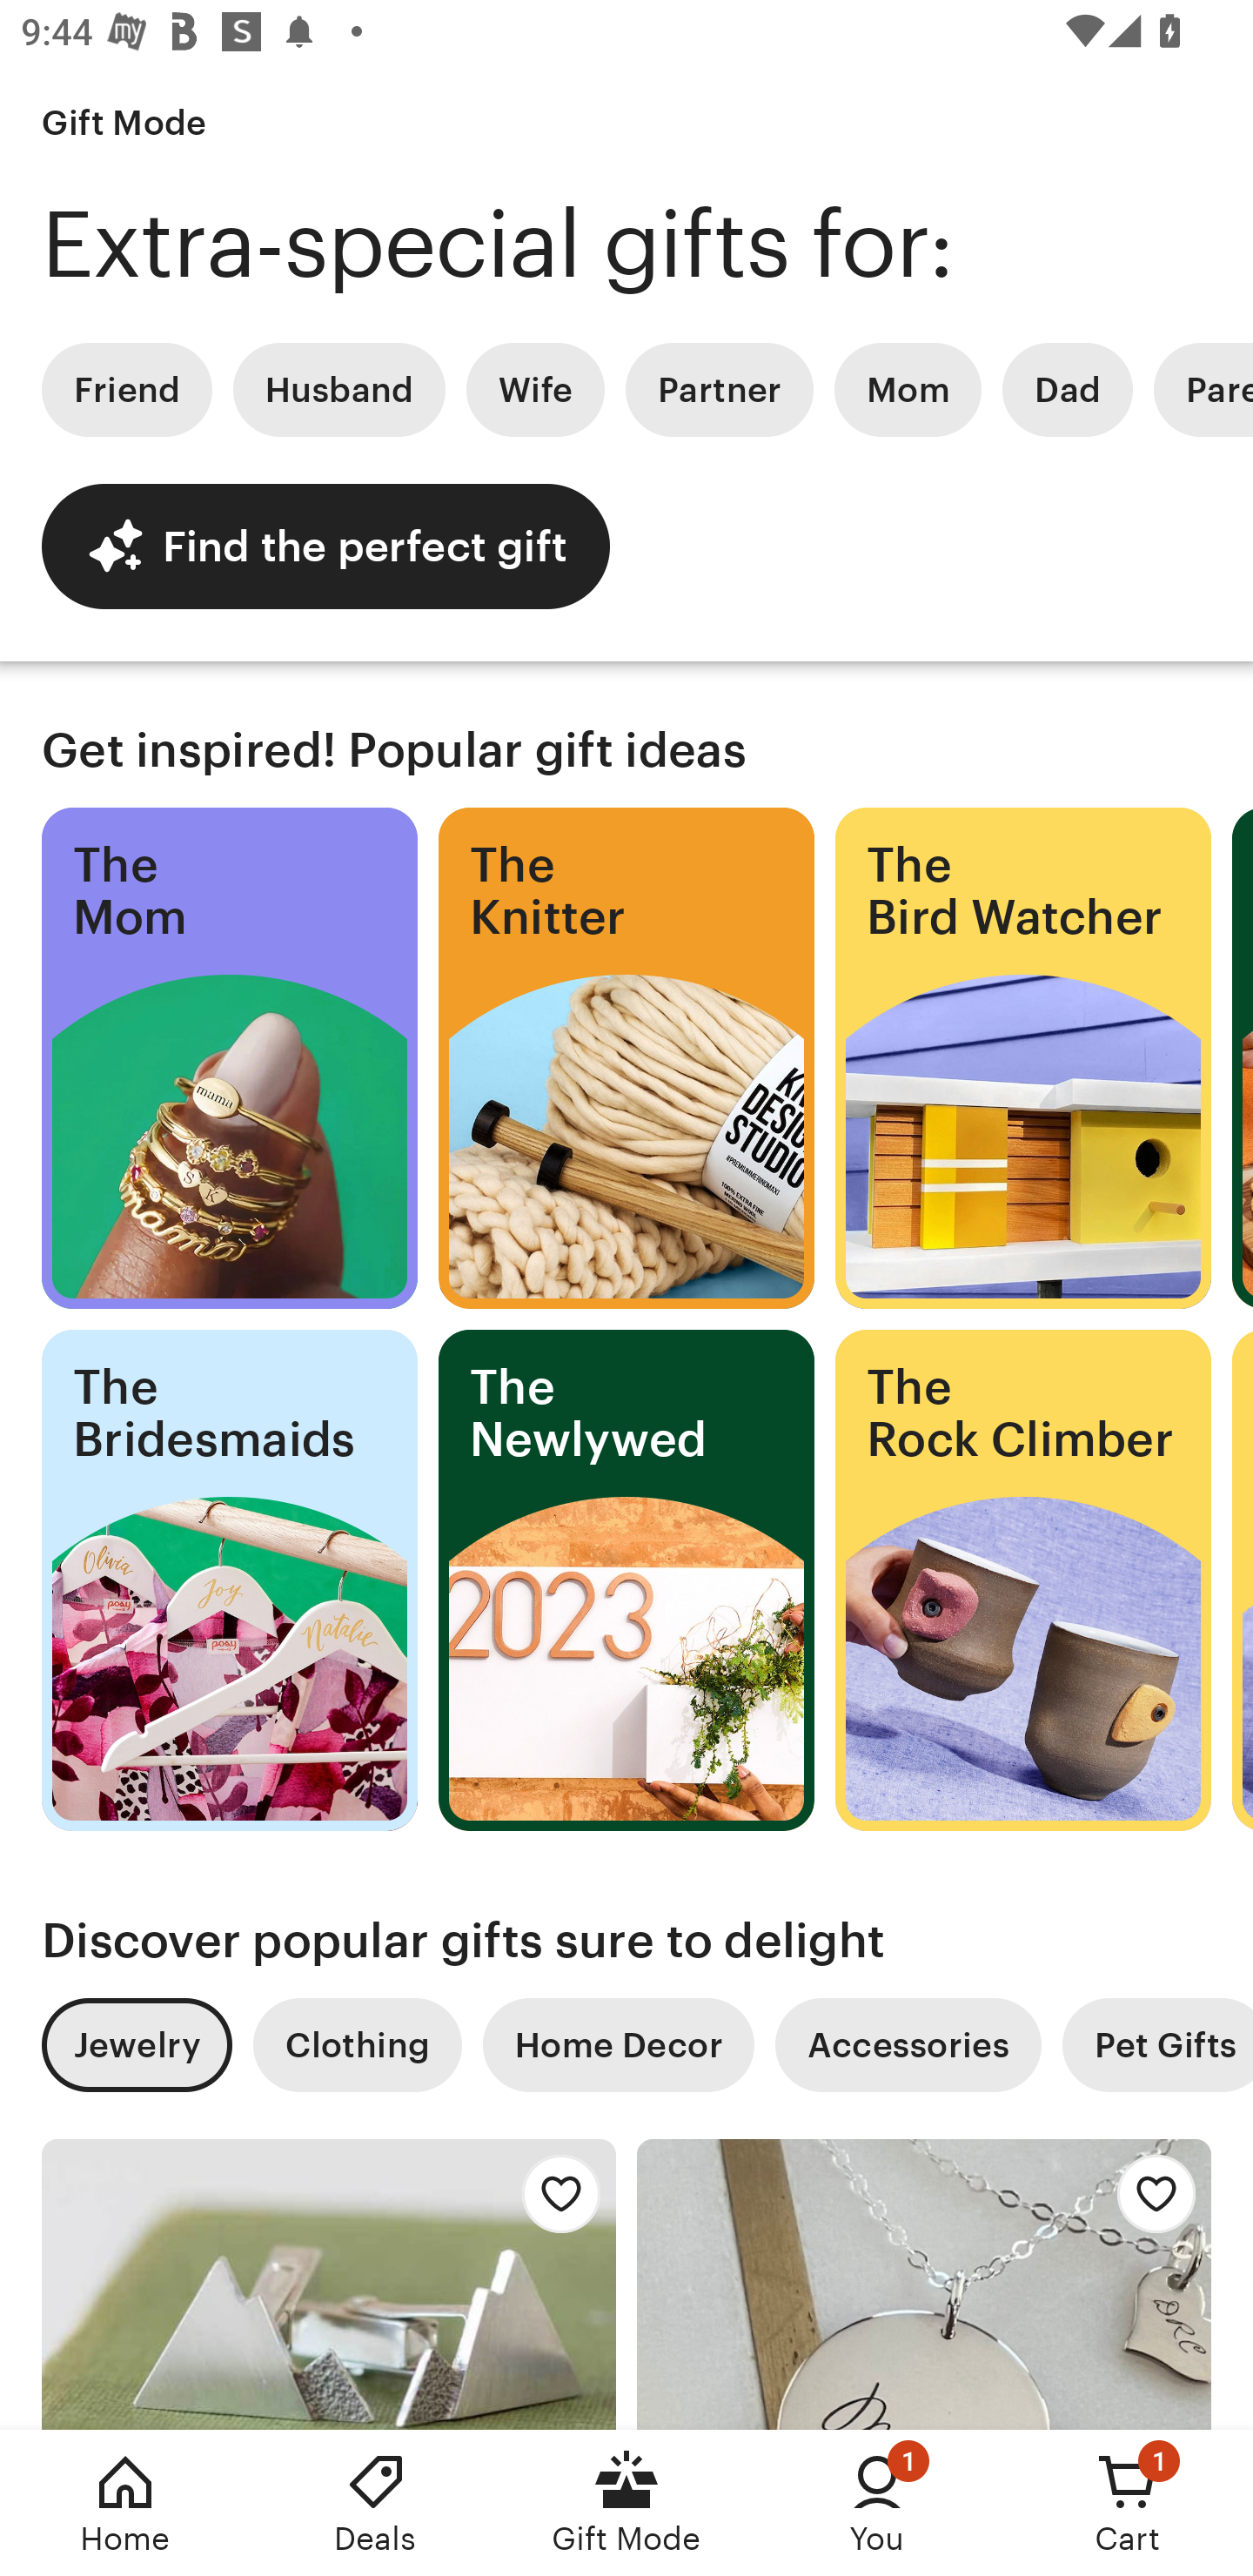  What do you see at coordinates (229, 1058) in the screenshot?
I see `The Mom` at bounding box center [229, 1058].